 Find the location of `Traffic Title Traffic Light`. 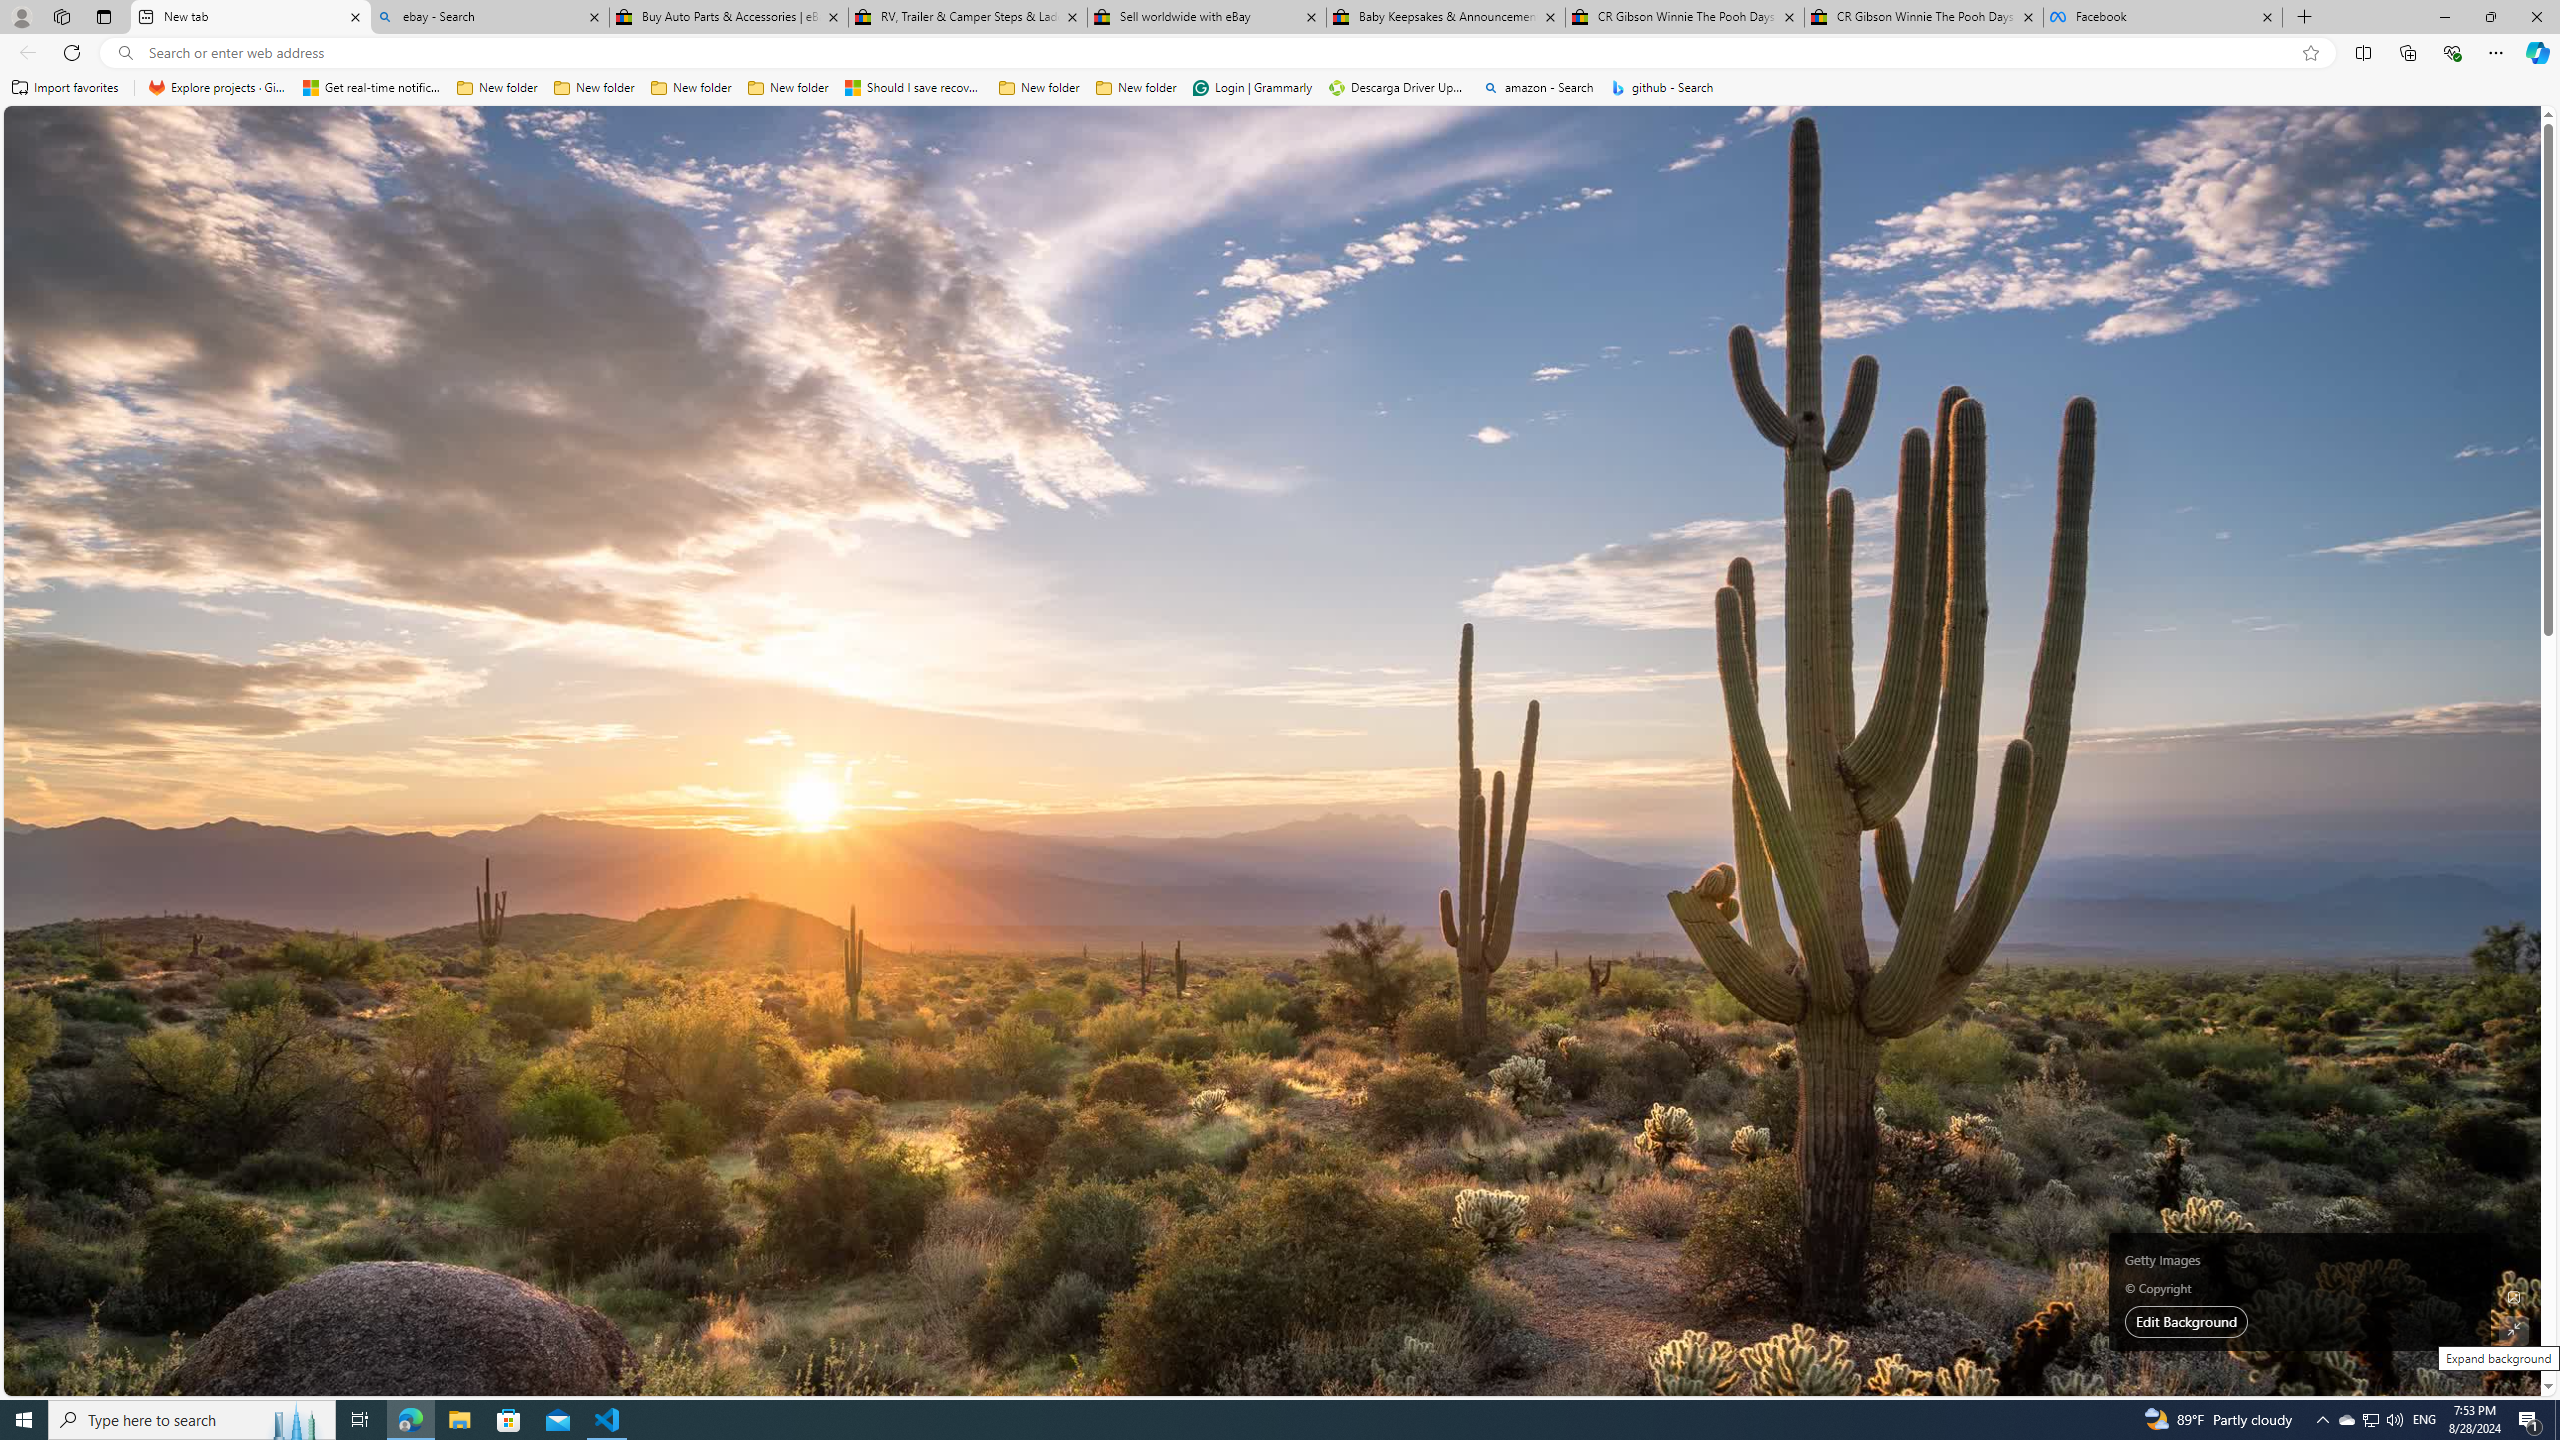

Traffic Title Traffic Light is located at coordinates (1768, 1263).